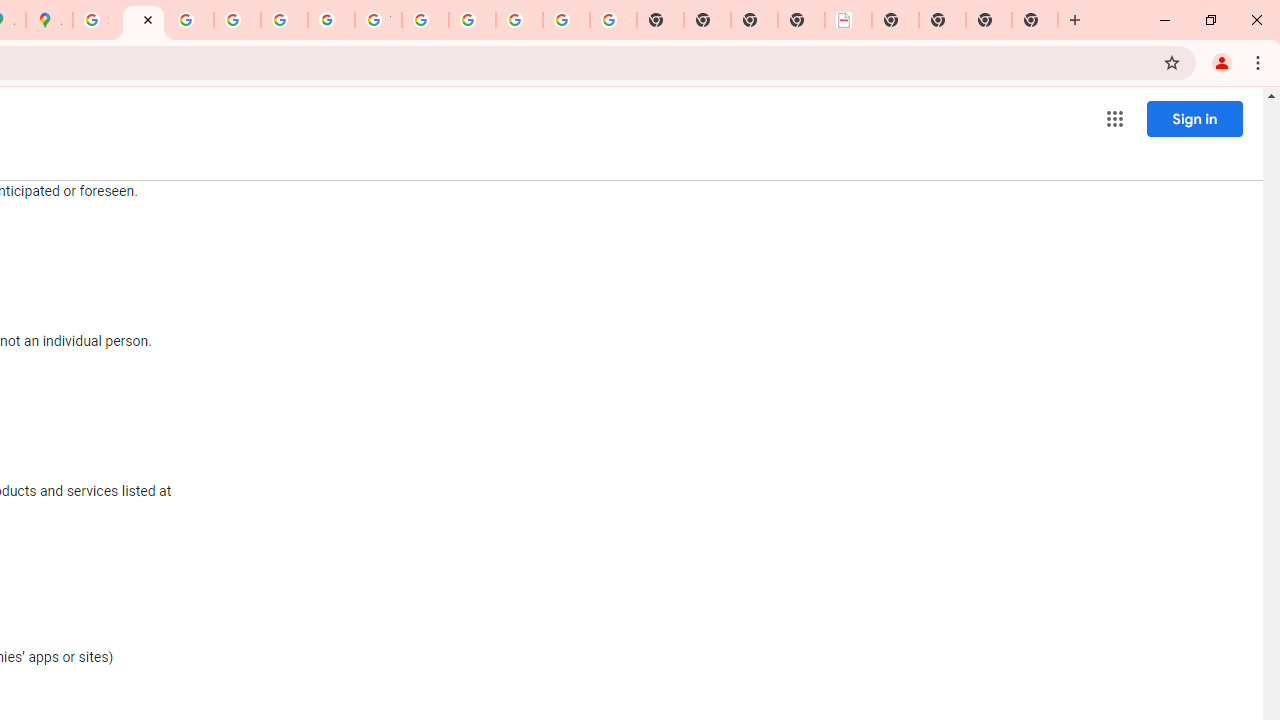 This screenshot has width=1280, height=720. I want to click on New Tab, so click(895, 20).